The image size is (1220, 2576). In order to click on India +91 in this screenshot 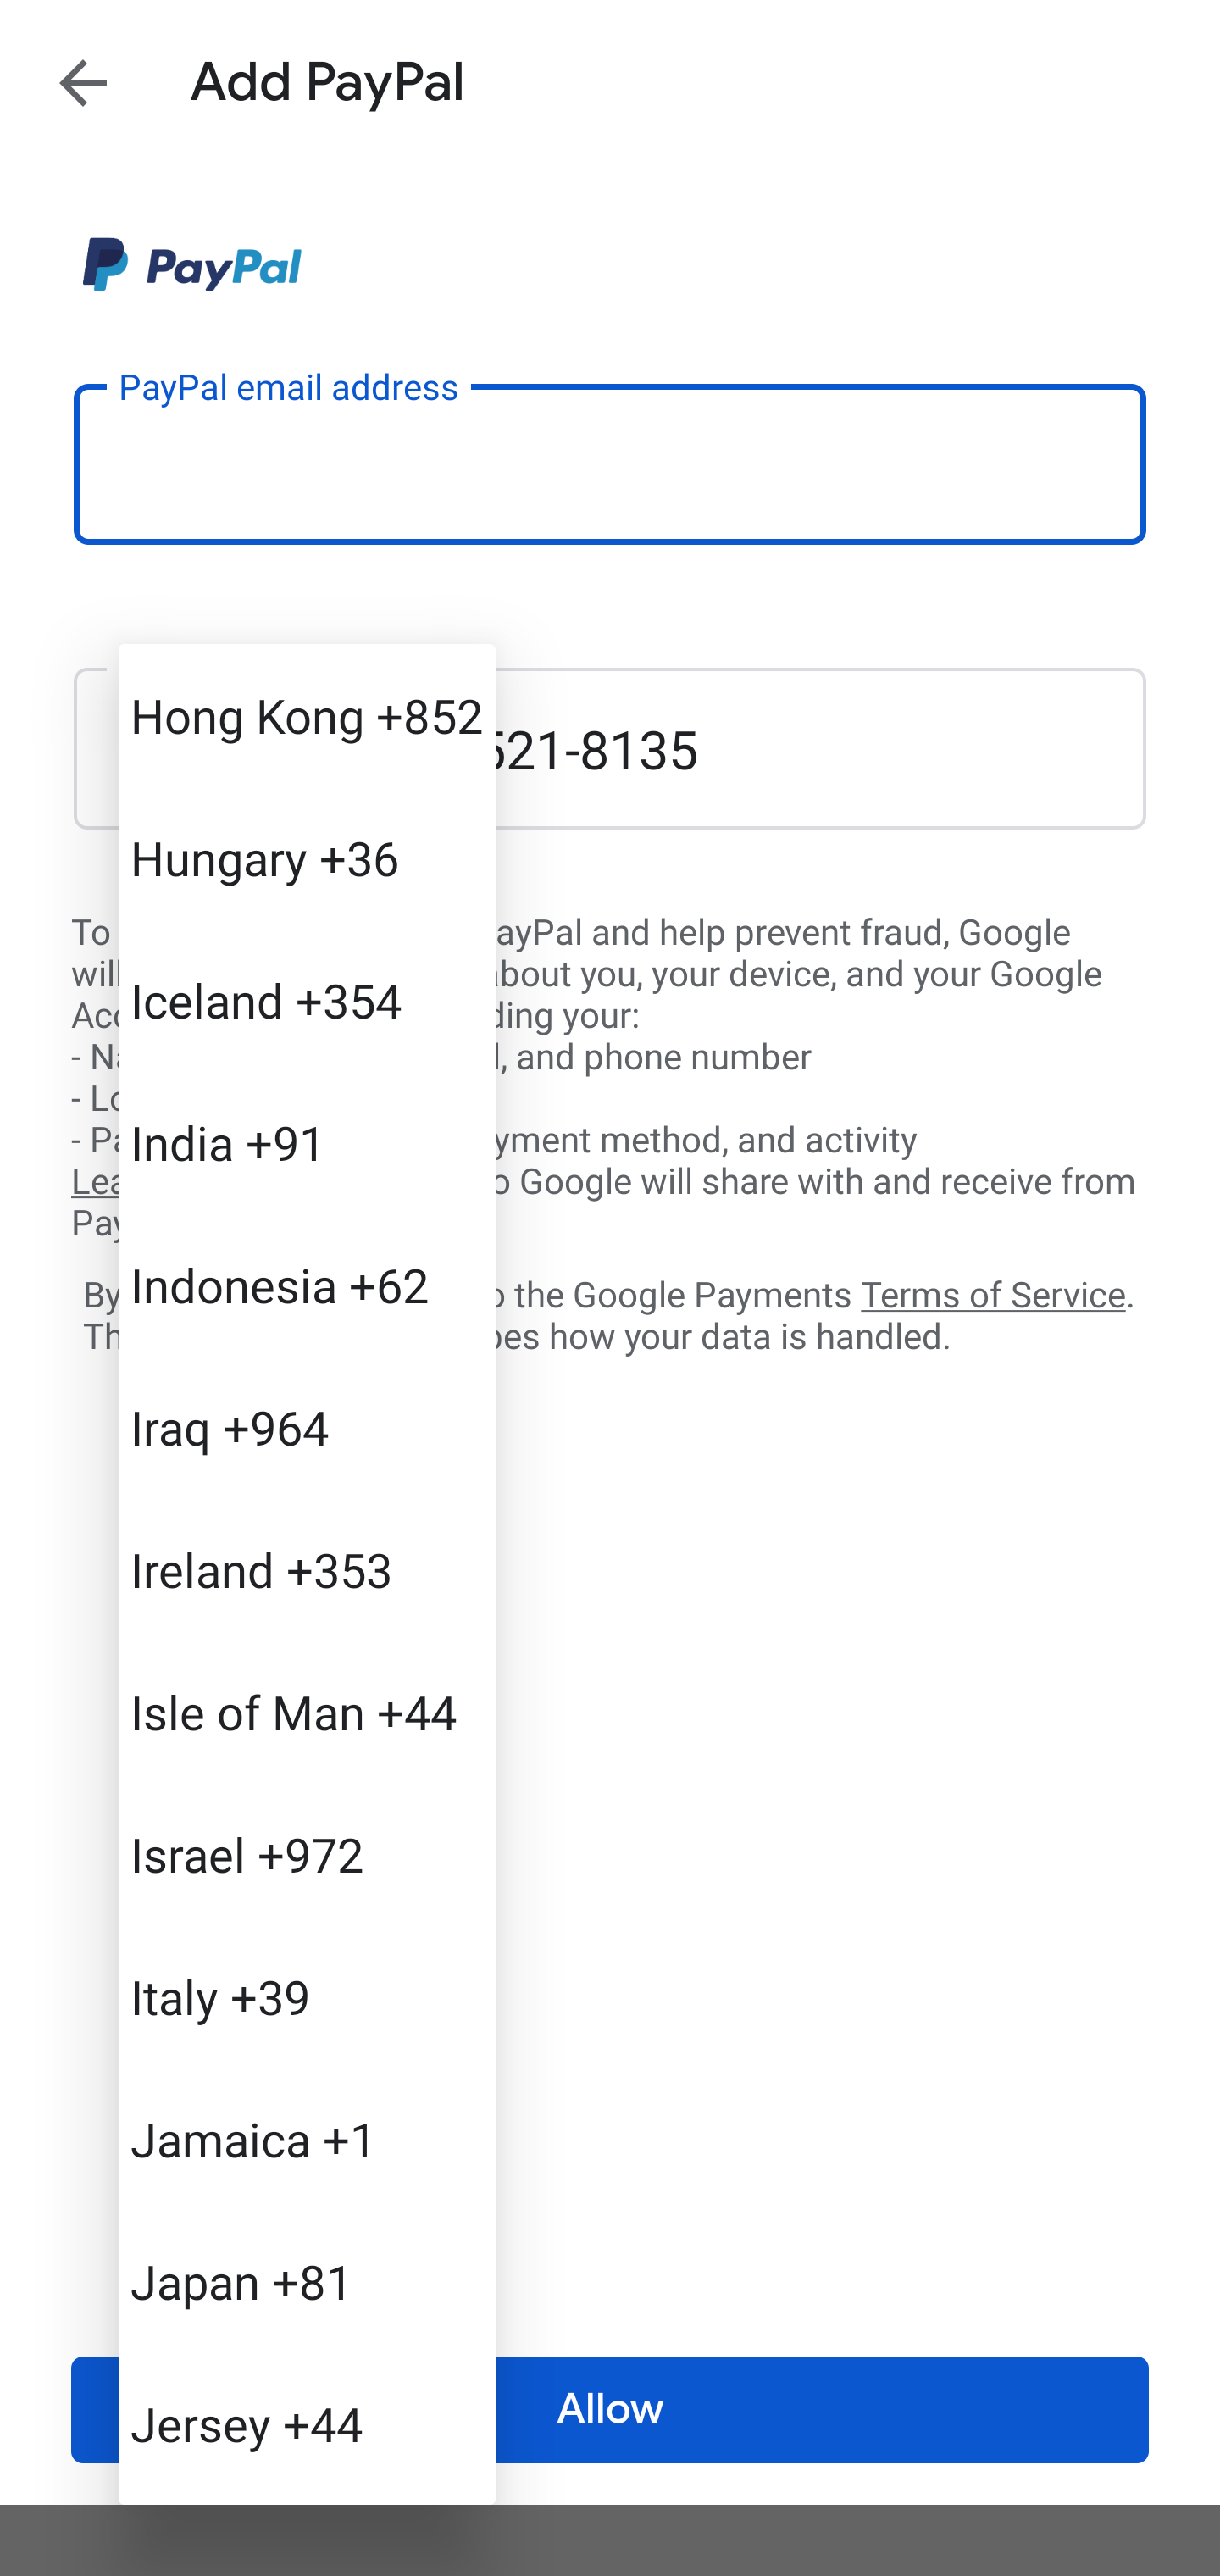, I will do `click(307, 1142)`.